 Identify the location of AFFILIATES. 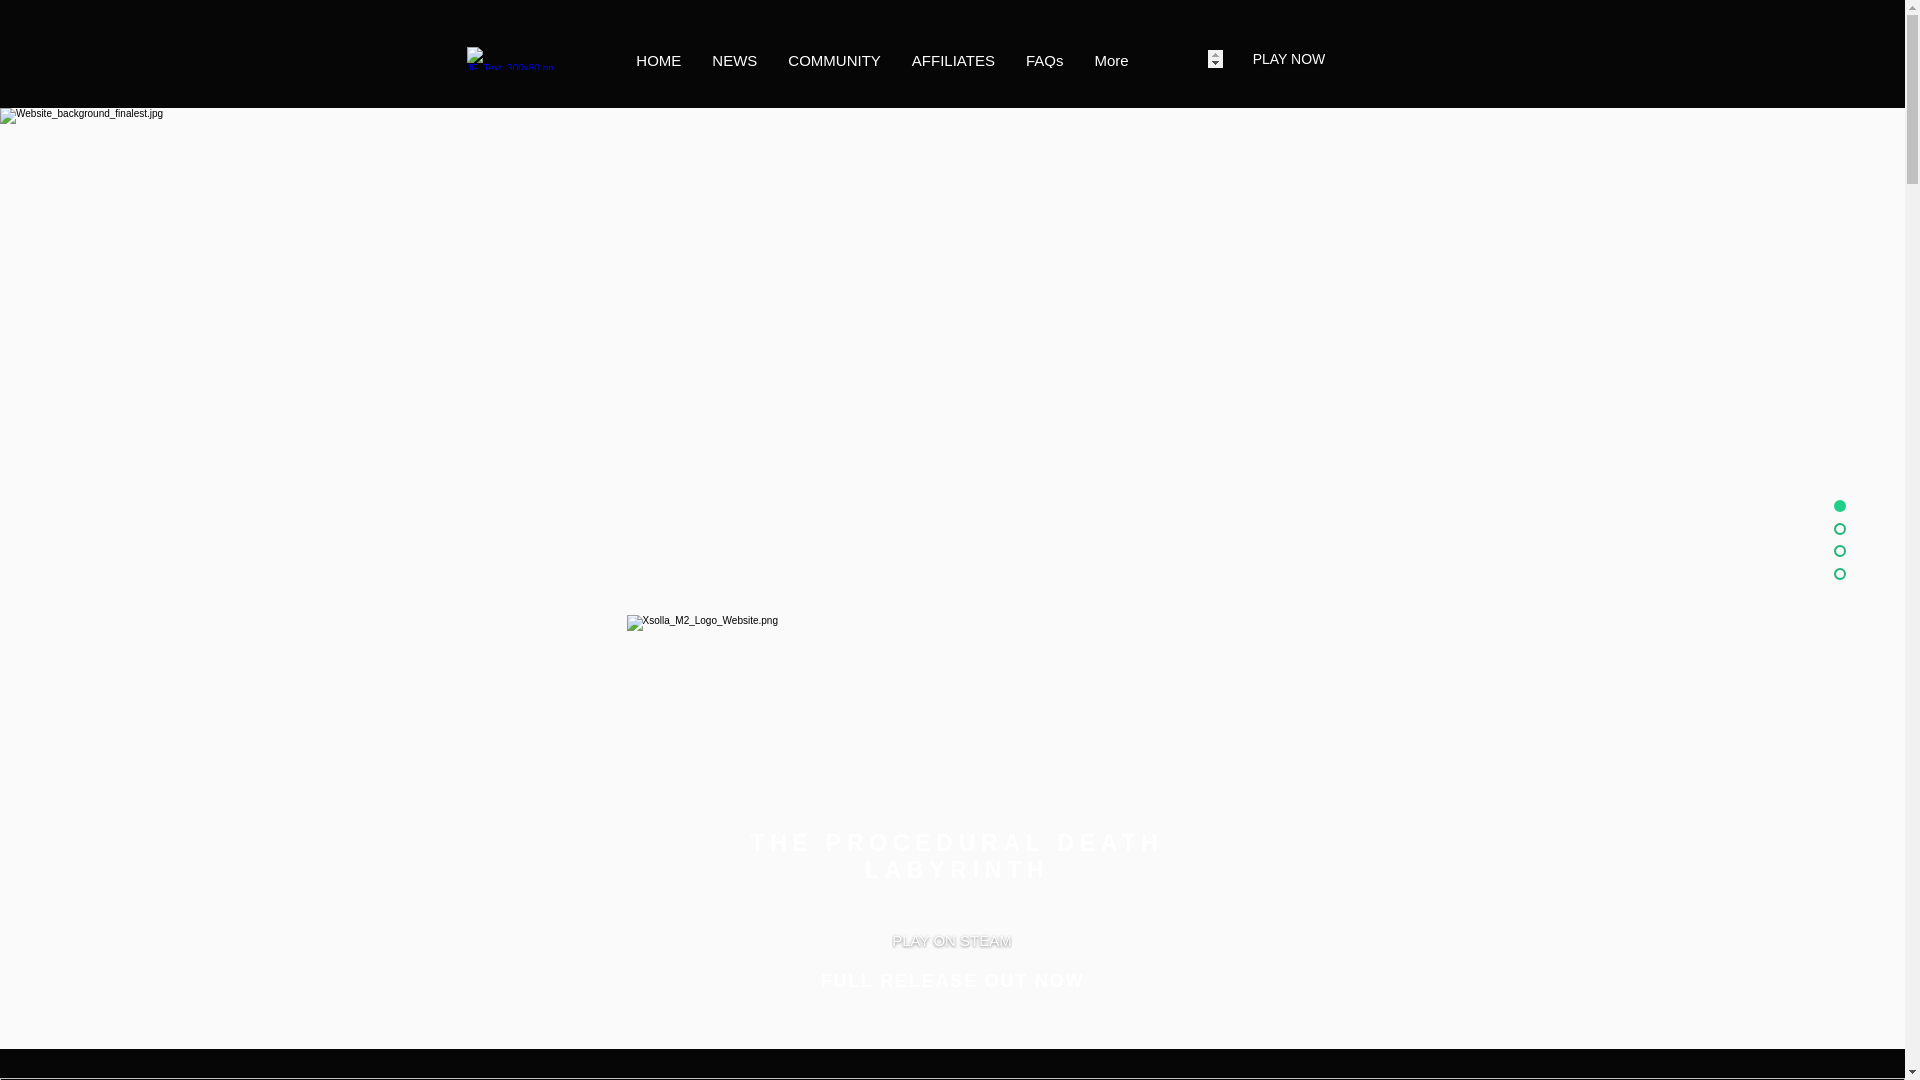
(952, 58).